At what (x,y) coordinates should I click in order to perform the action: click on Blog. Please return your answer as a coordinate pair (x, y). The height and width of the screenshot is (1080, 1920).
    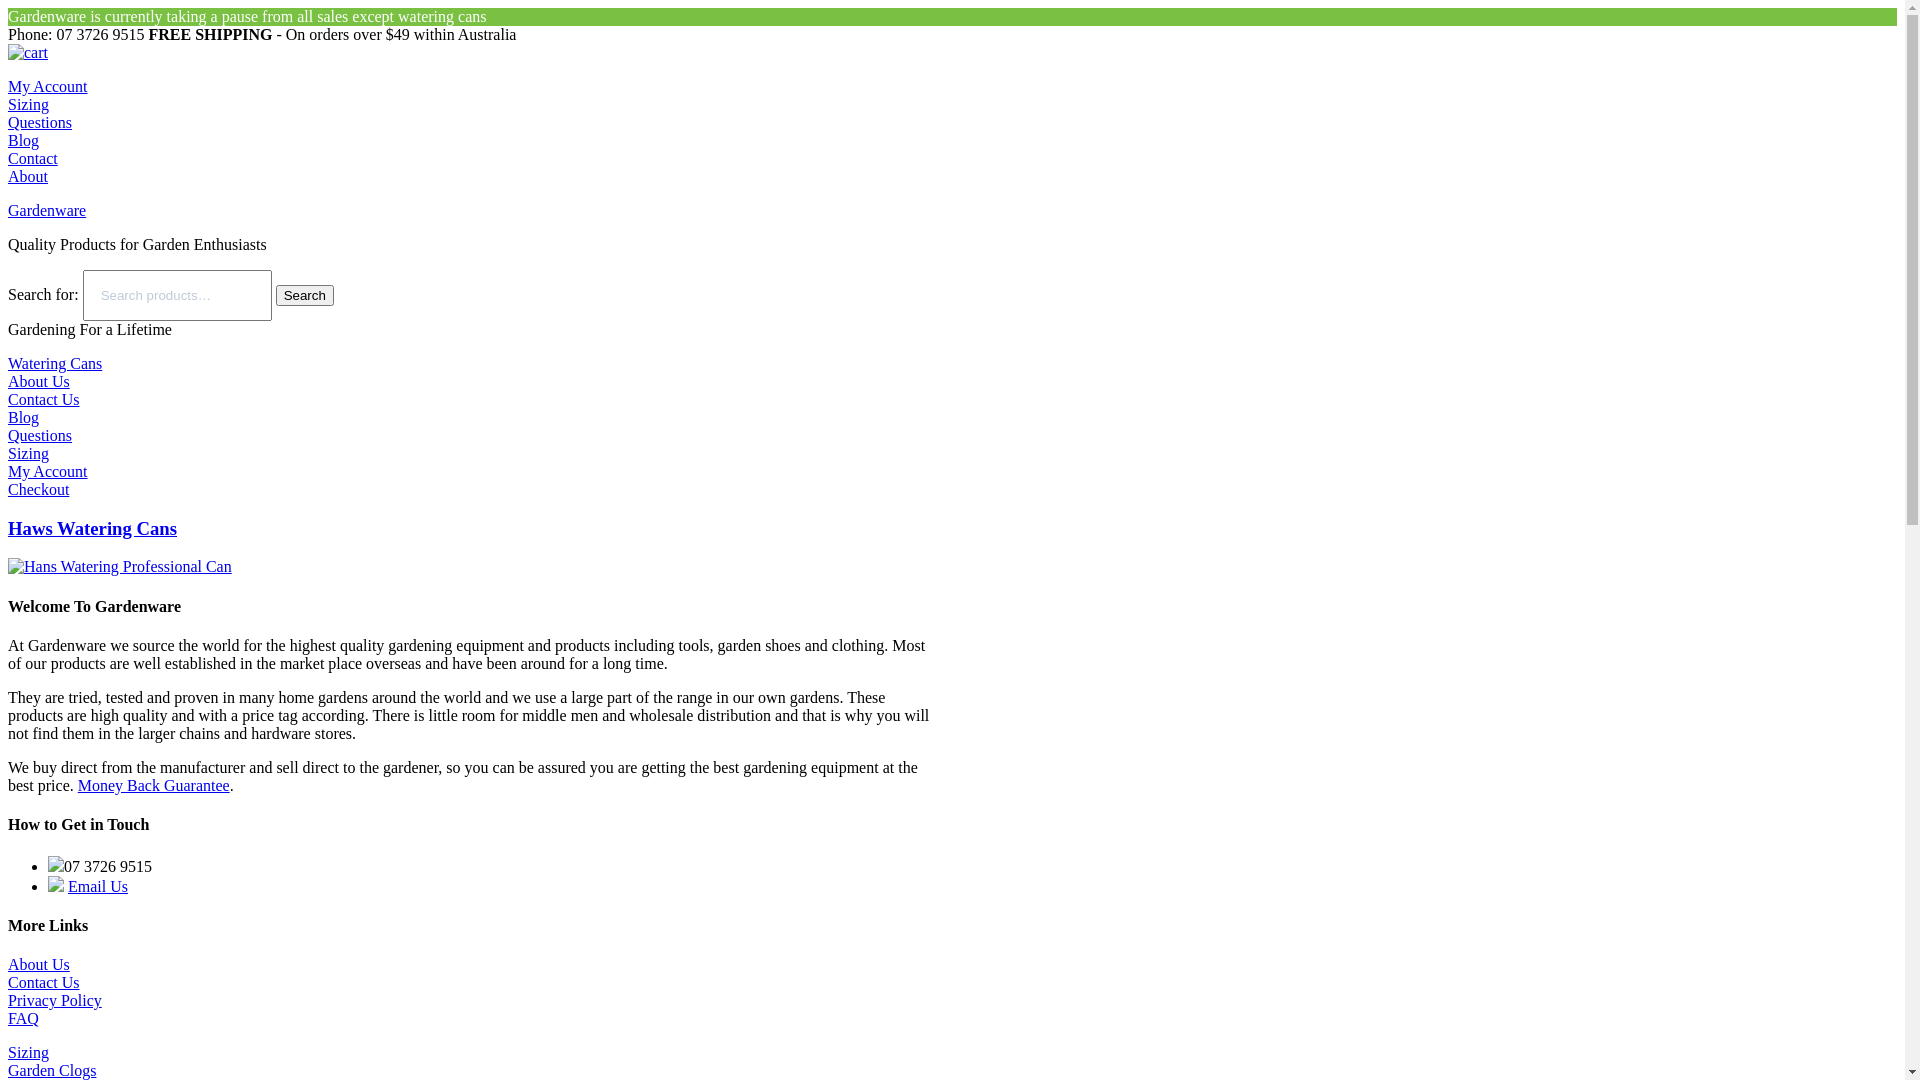
    Looking at the image, I should click on (24, 140).